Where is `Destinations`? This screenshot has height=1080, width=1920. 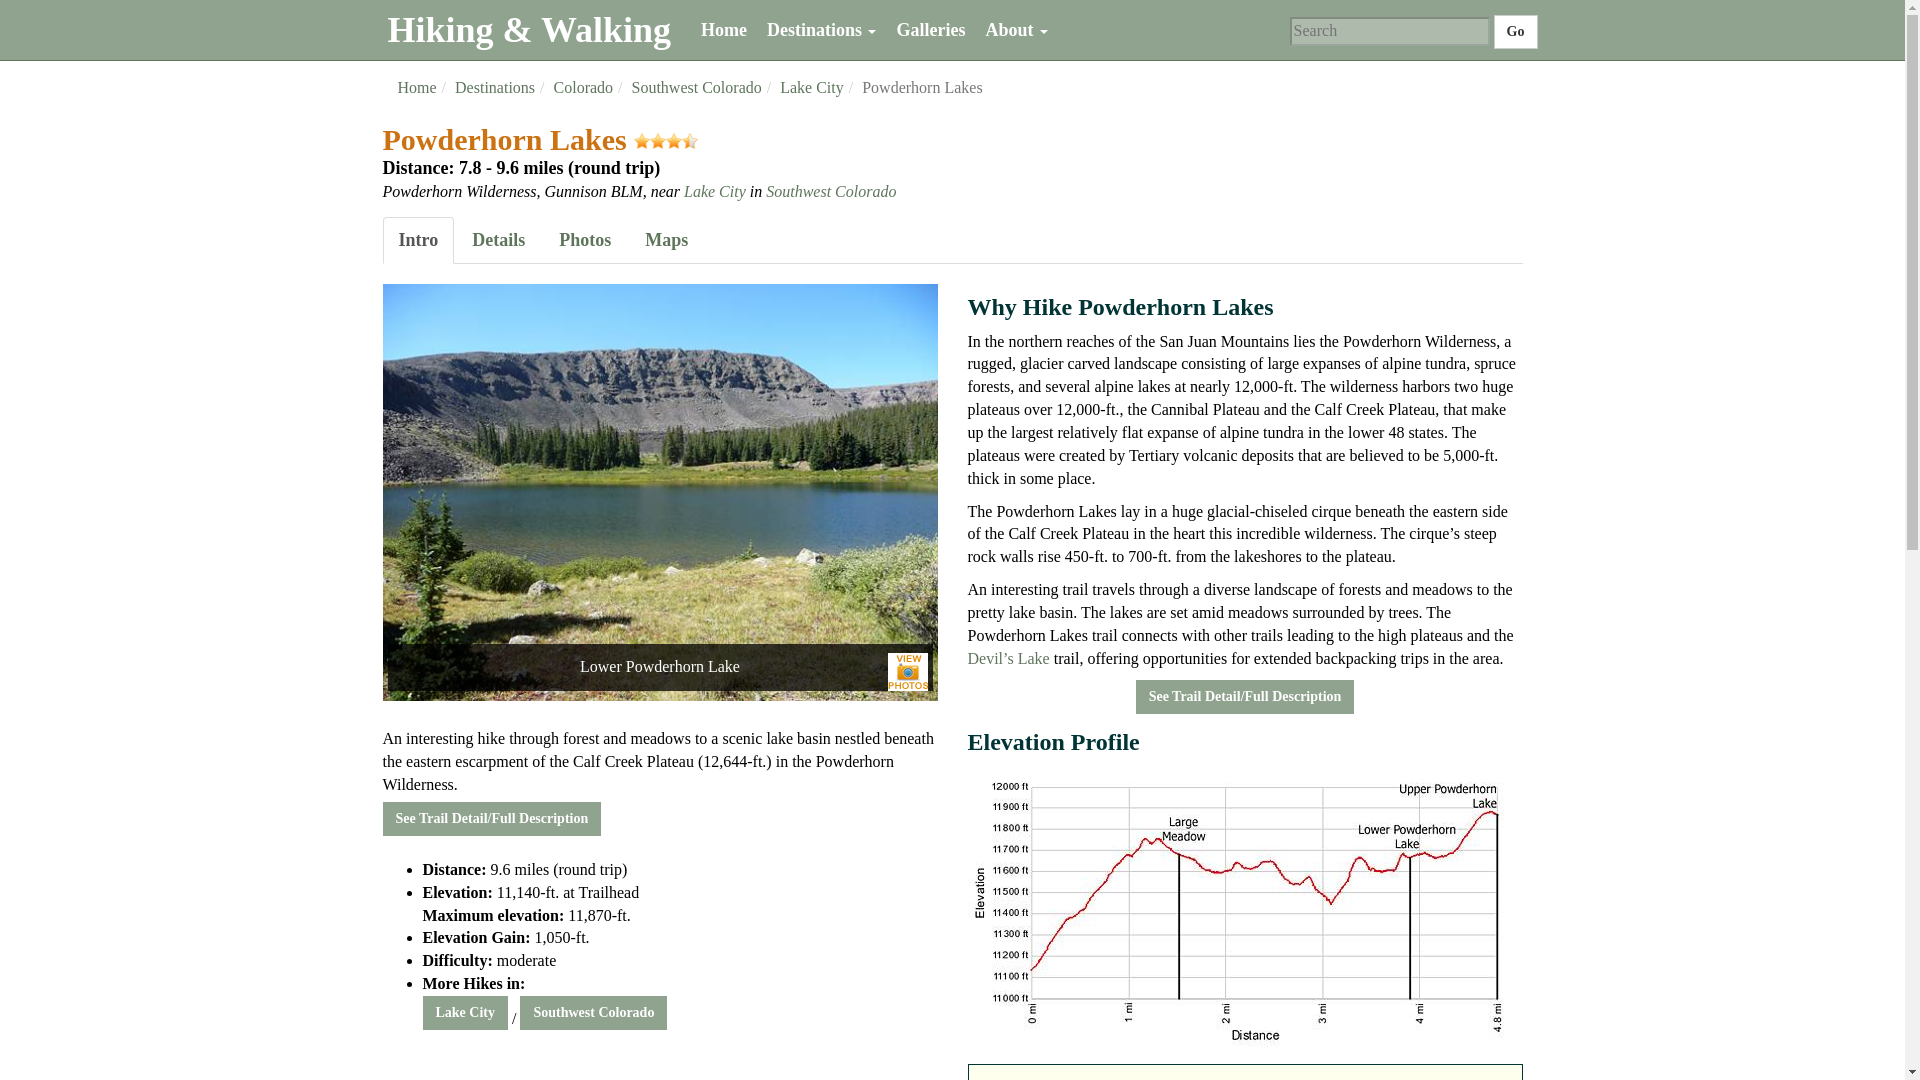 Destinations is located at coordinates (822, 30).